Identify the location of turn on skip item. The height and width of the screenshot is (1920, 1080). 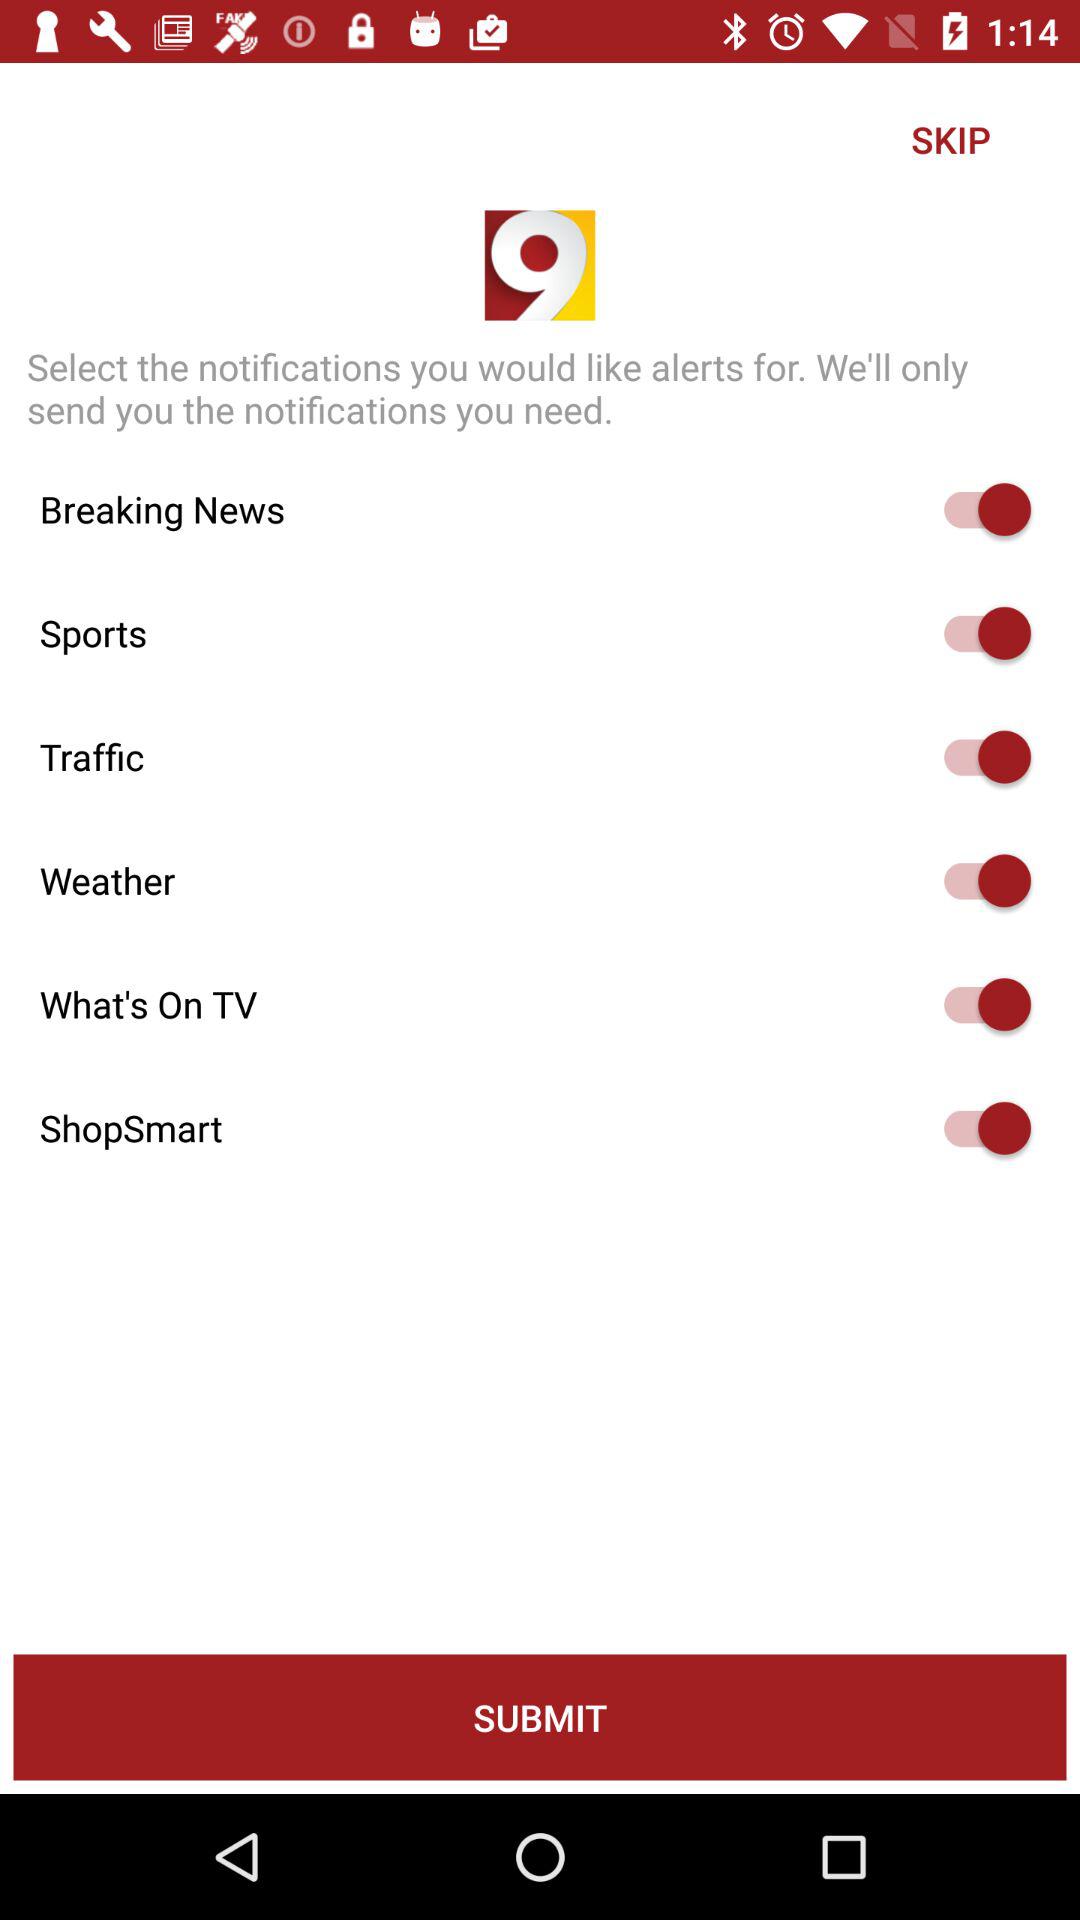
(950, 139).